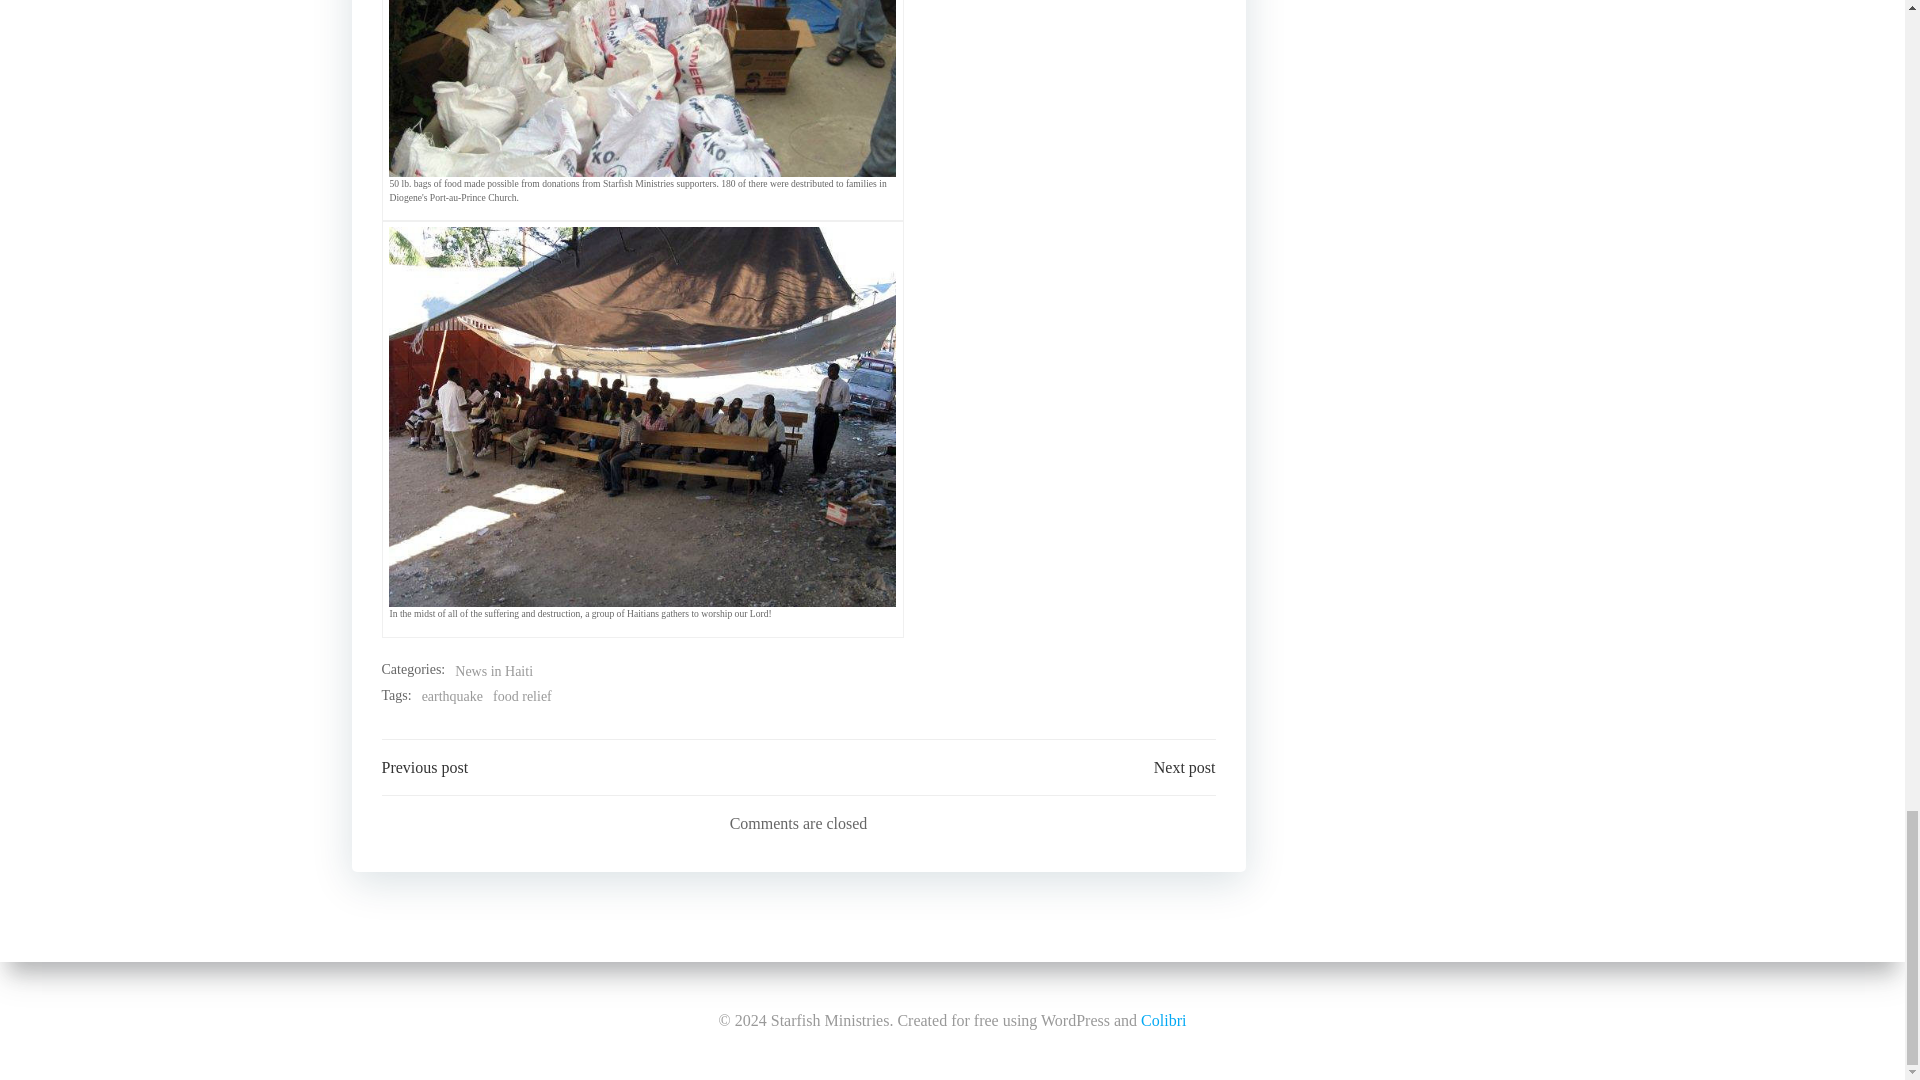 Image resolution: width=1920 pixels, height=1080 pixels. What do you see at coordinates (642, 88) in the screenshot?
I see `relief2` at bounding box center [642, 88].